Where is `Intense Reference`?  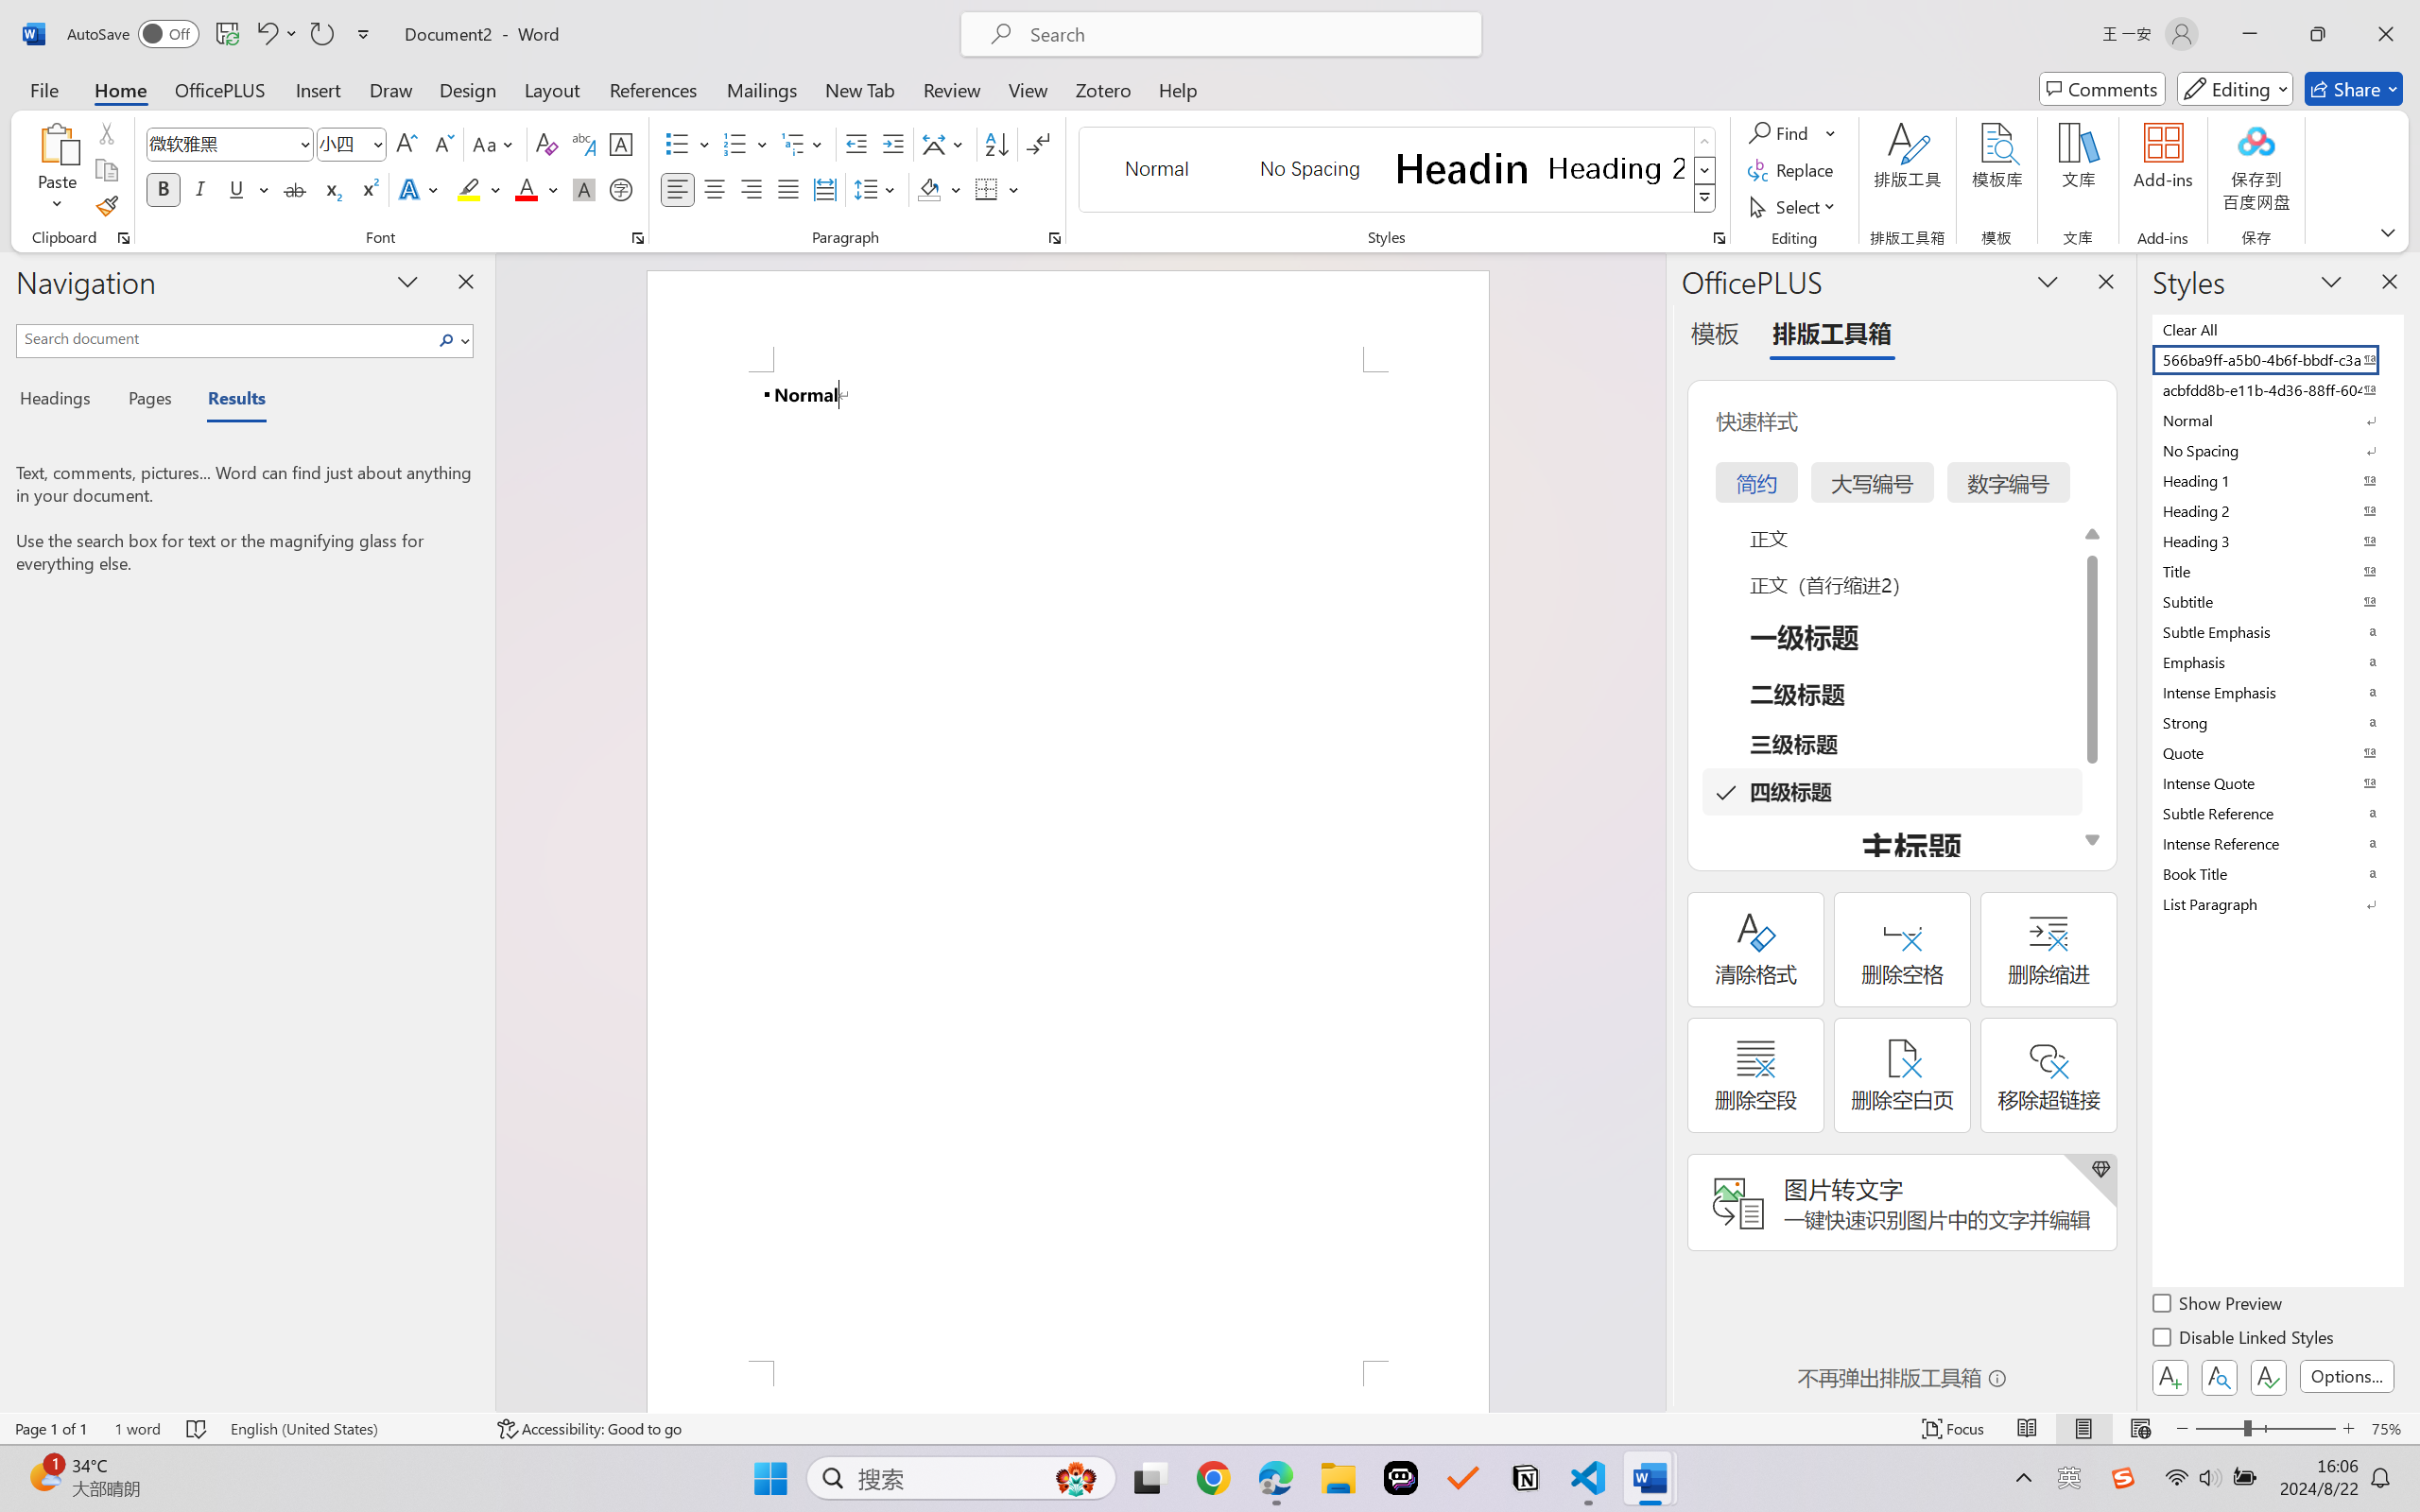 Intense Reference is located at coordinates (2276, 843).